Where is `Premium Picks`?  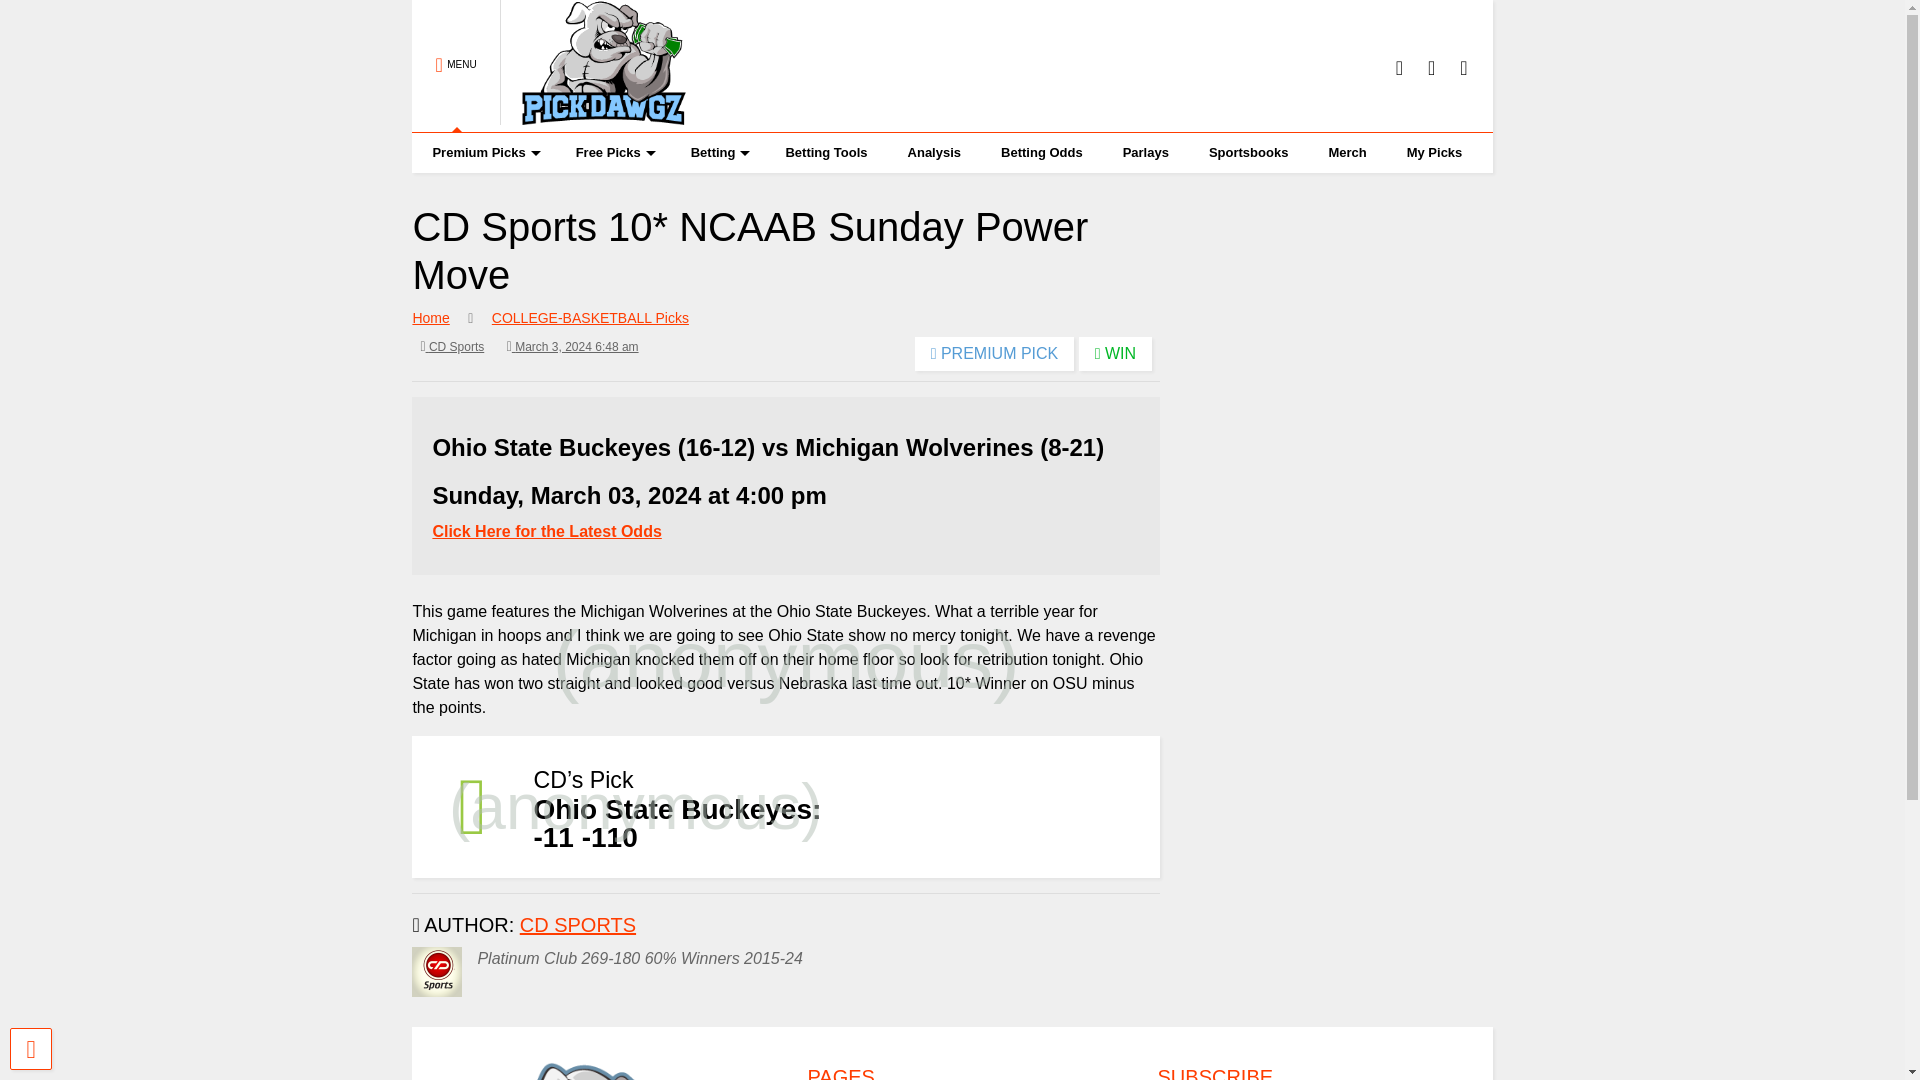 Premium Picks is located at coordinates (483, 152).